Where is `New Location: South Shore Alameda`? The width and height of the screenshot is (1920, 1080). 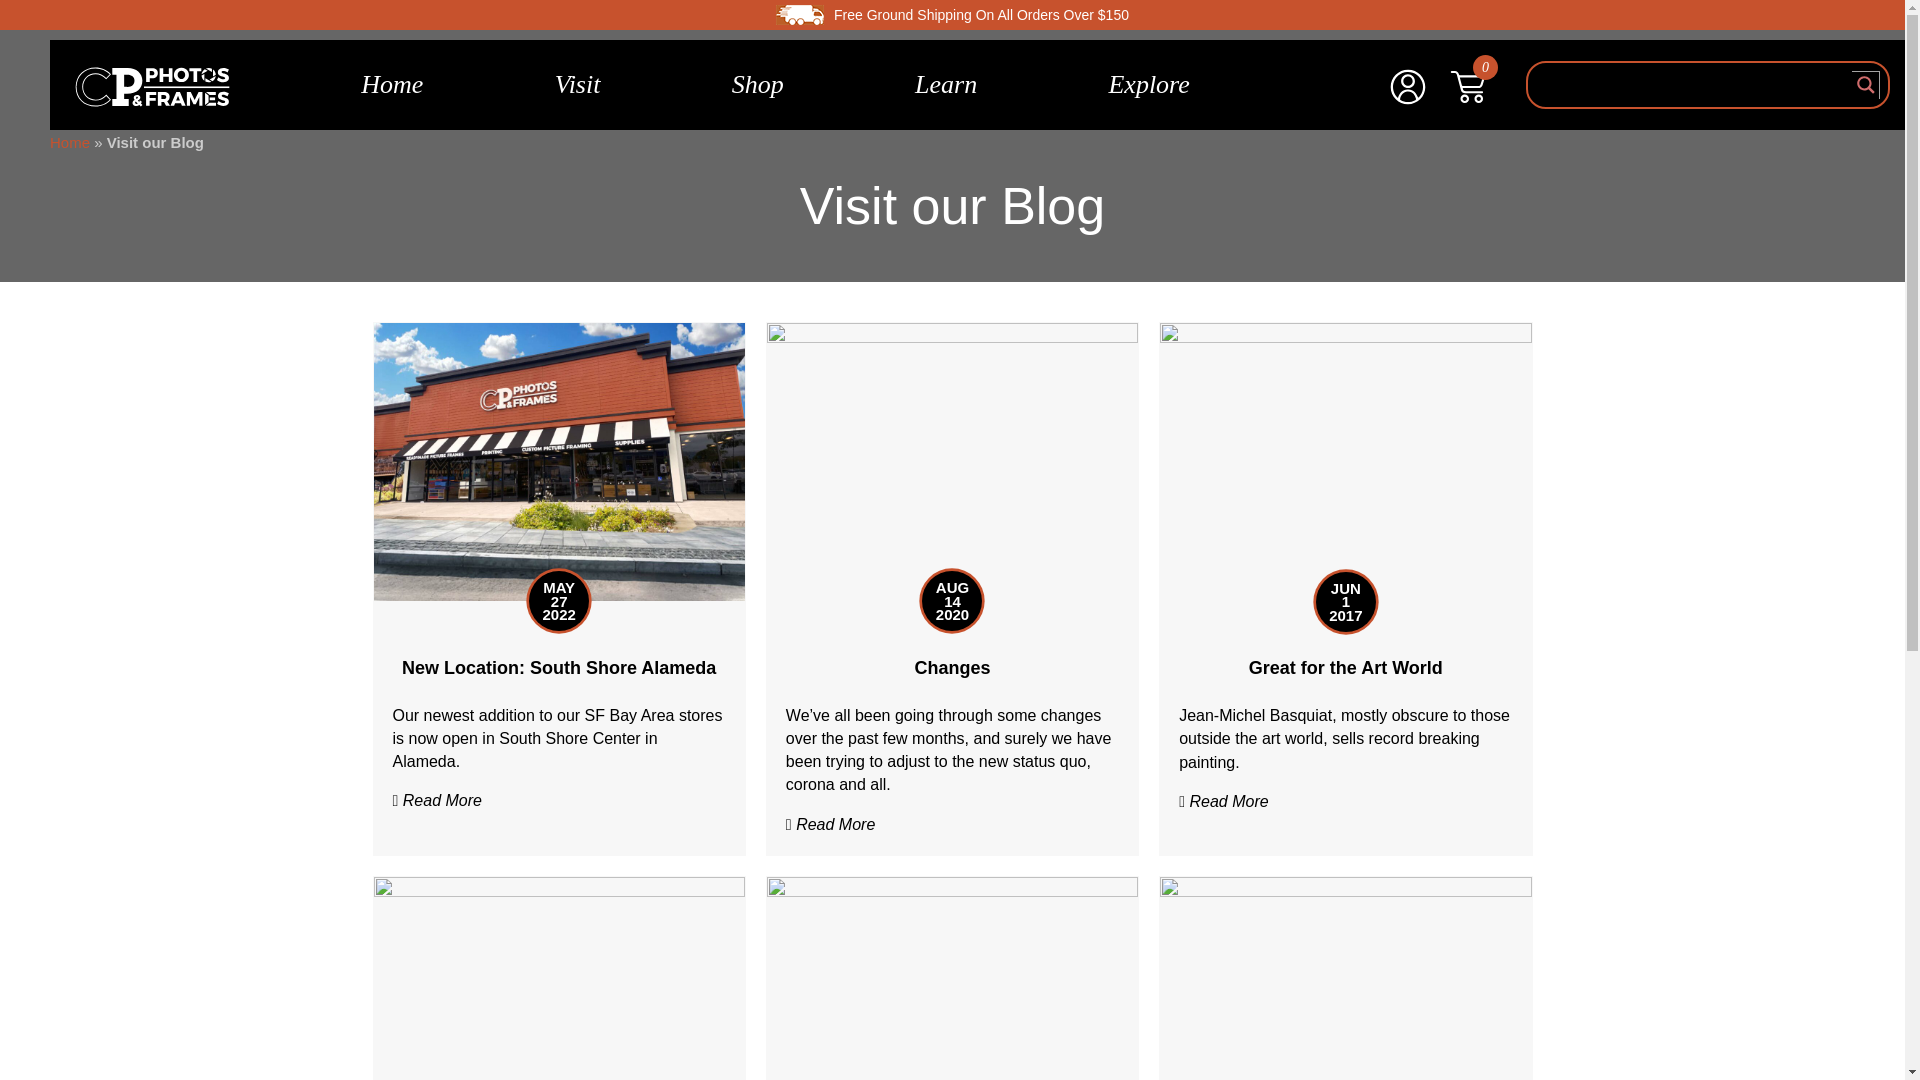
New Location: South Shore Alameda is located at coordinates (558, 668).